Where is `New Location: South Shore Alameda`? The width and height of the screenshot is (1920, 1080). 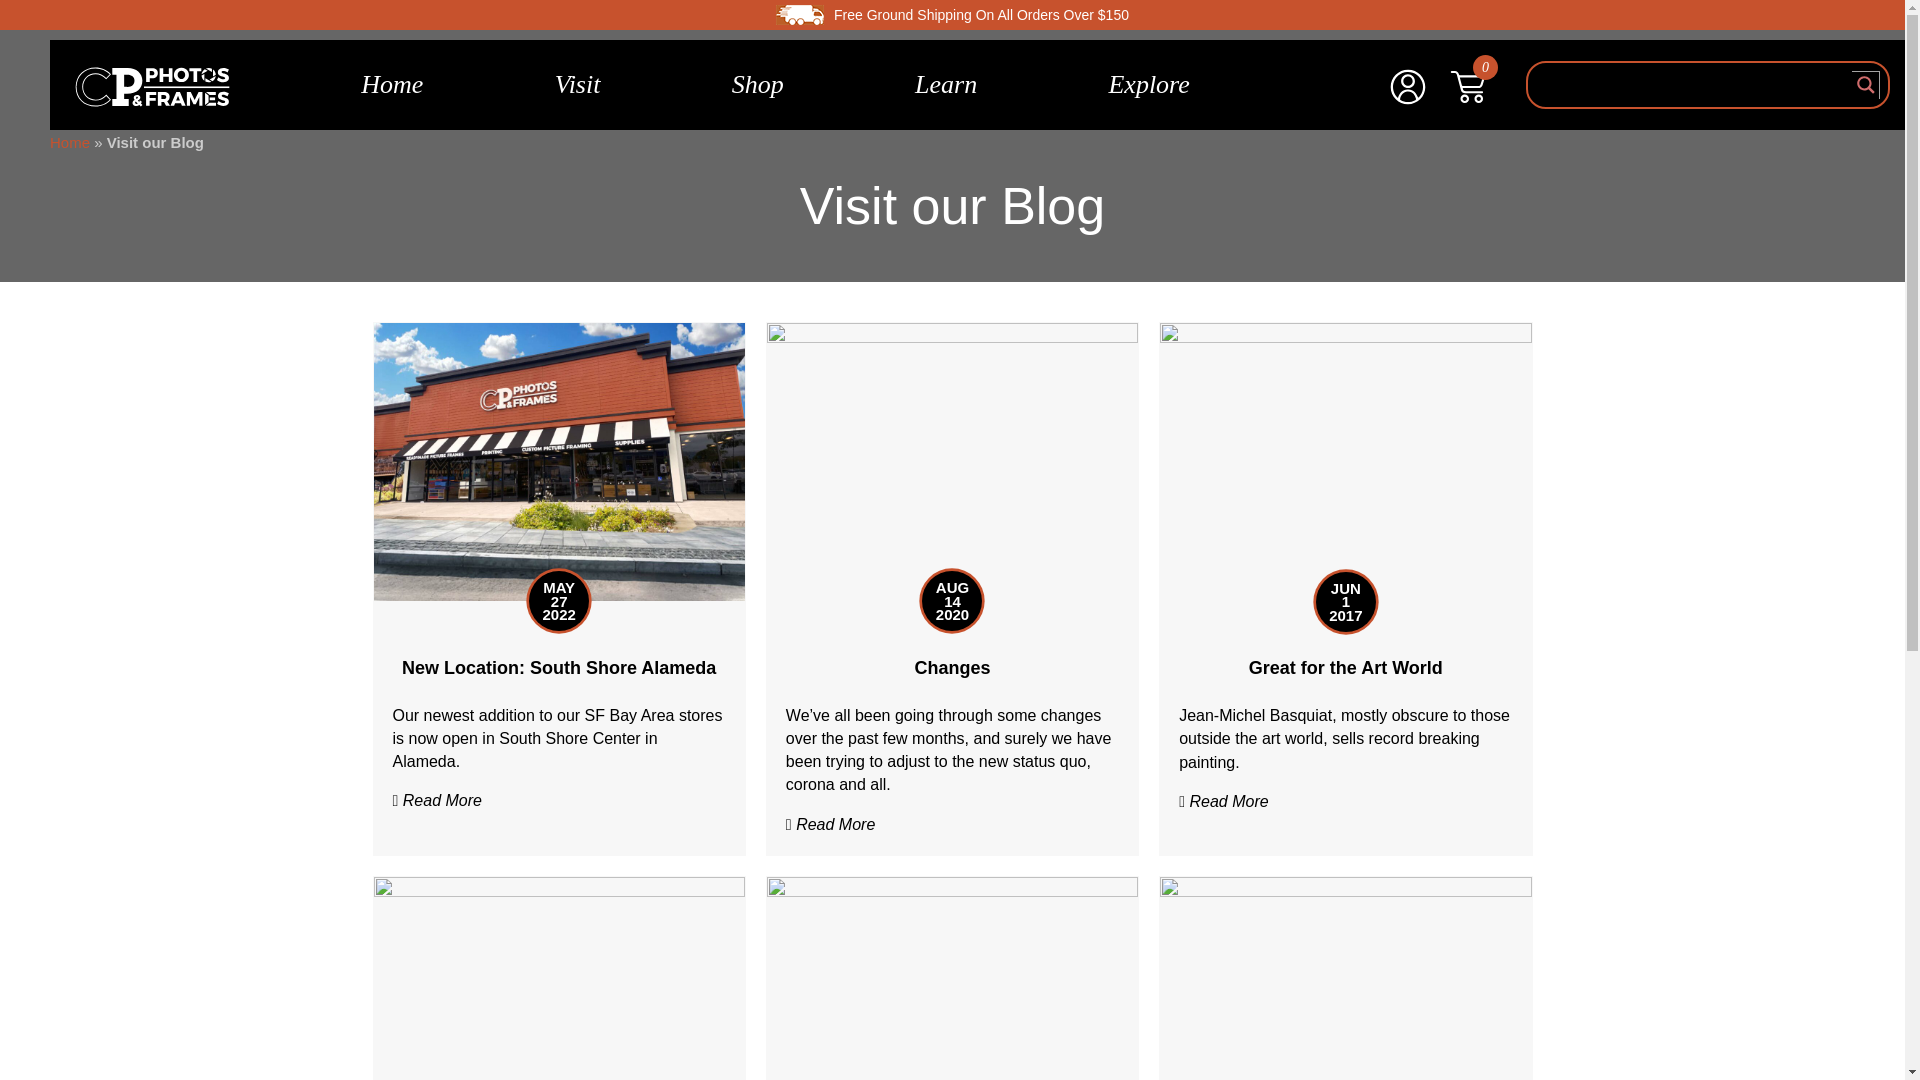
New Location: South Shore Alameda is located at coordinates (558, 668).